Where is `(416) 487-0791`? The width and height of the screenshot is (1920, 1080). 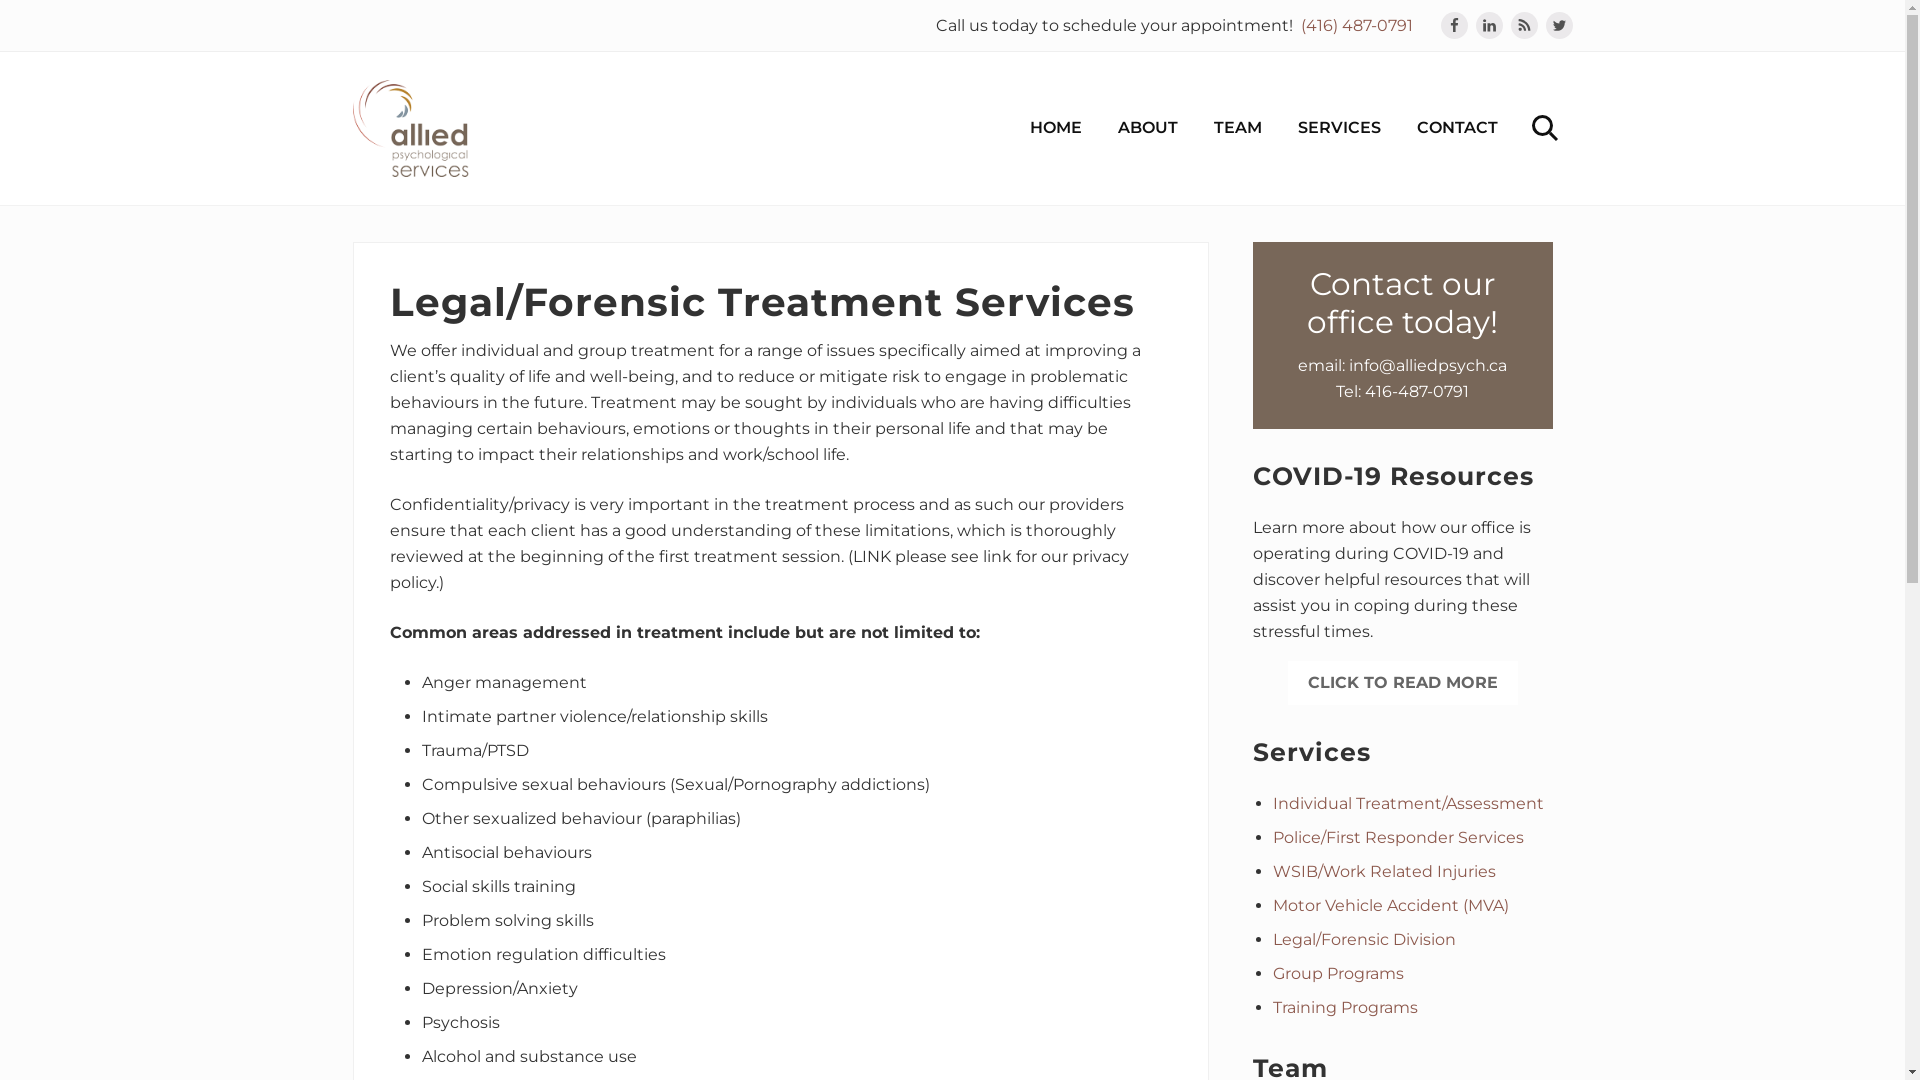 (416) 487-0791 is located at coordinates (1356, 26).